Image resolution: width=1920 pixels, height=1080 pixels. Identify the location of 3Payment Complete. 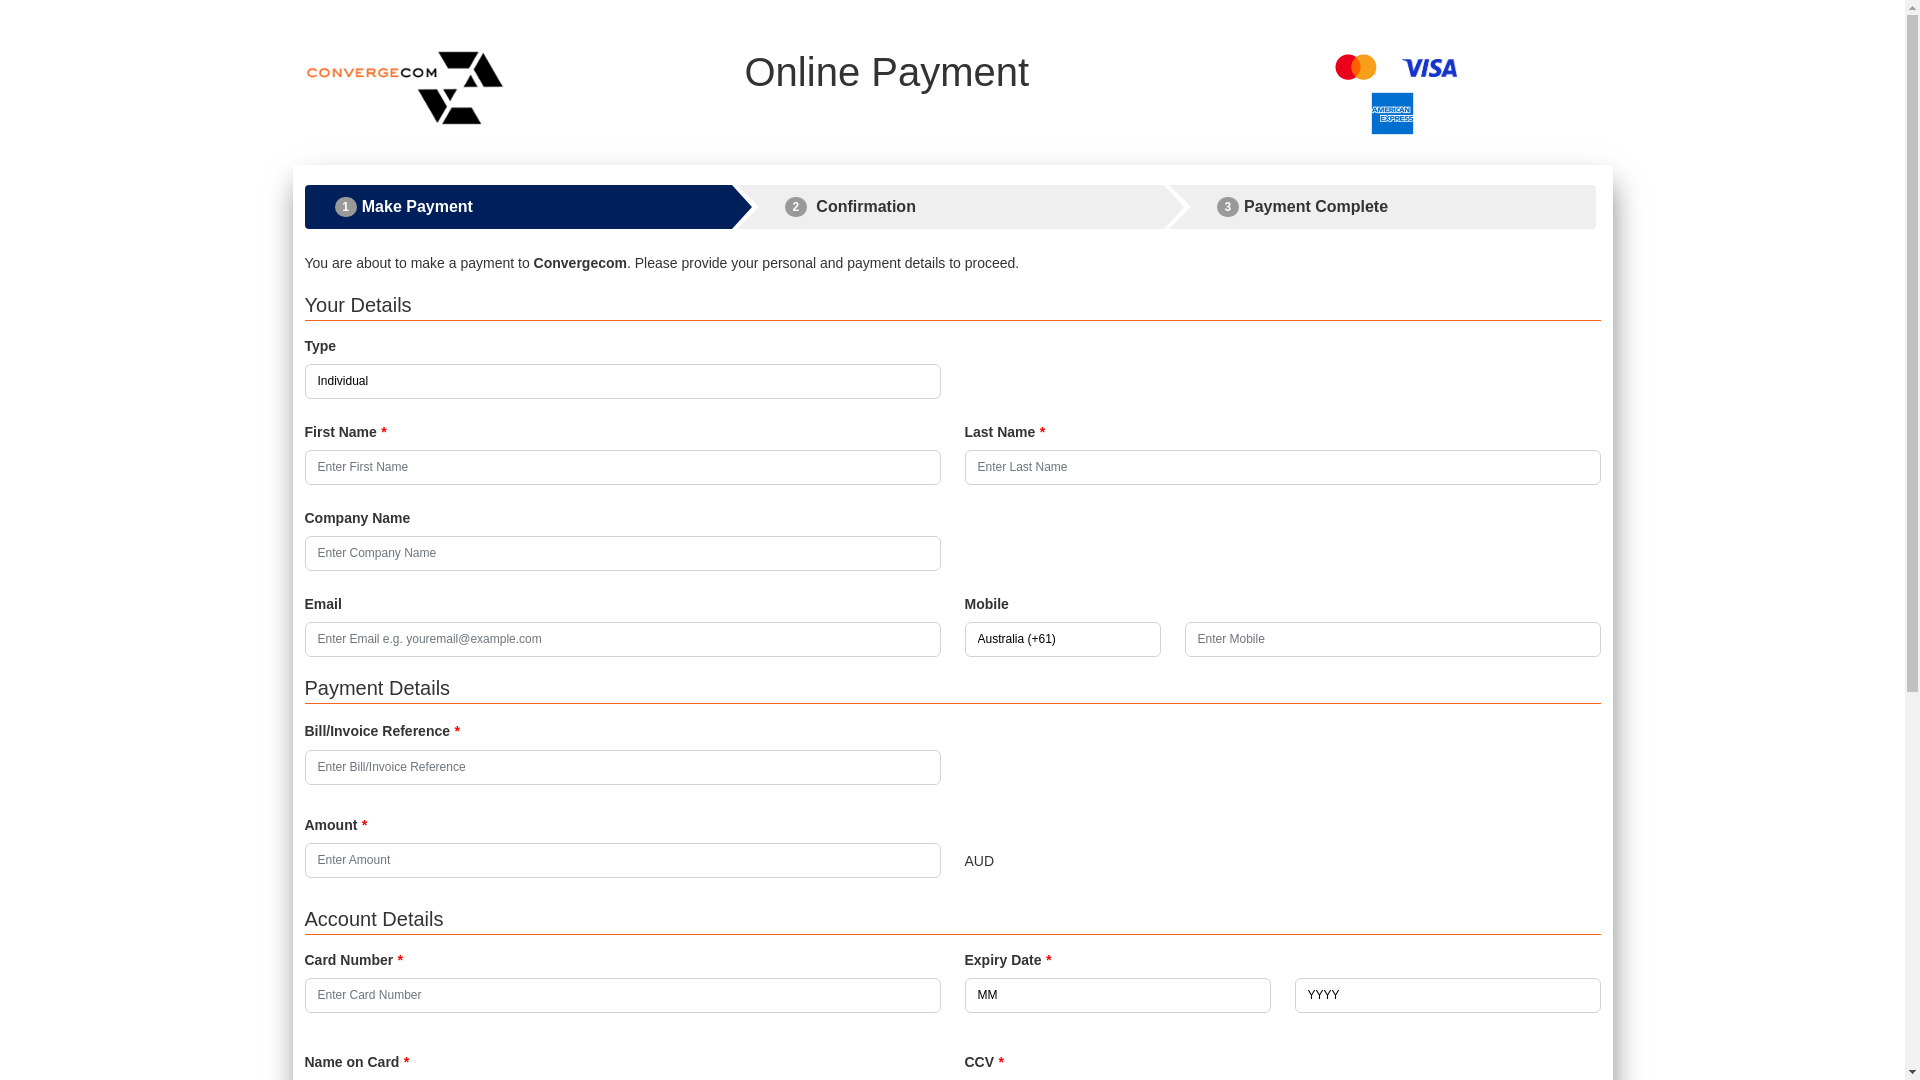
(1383, 207).